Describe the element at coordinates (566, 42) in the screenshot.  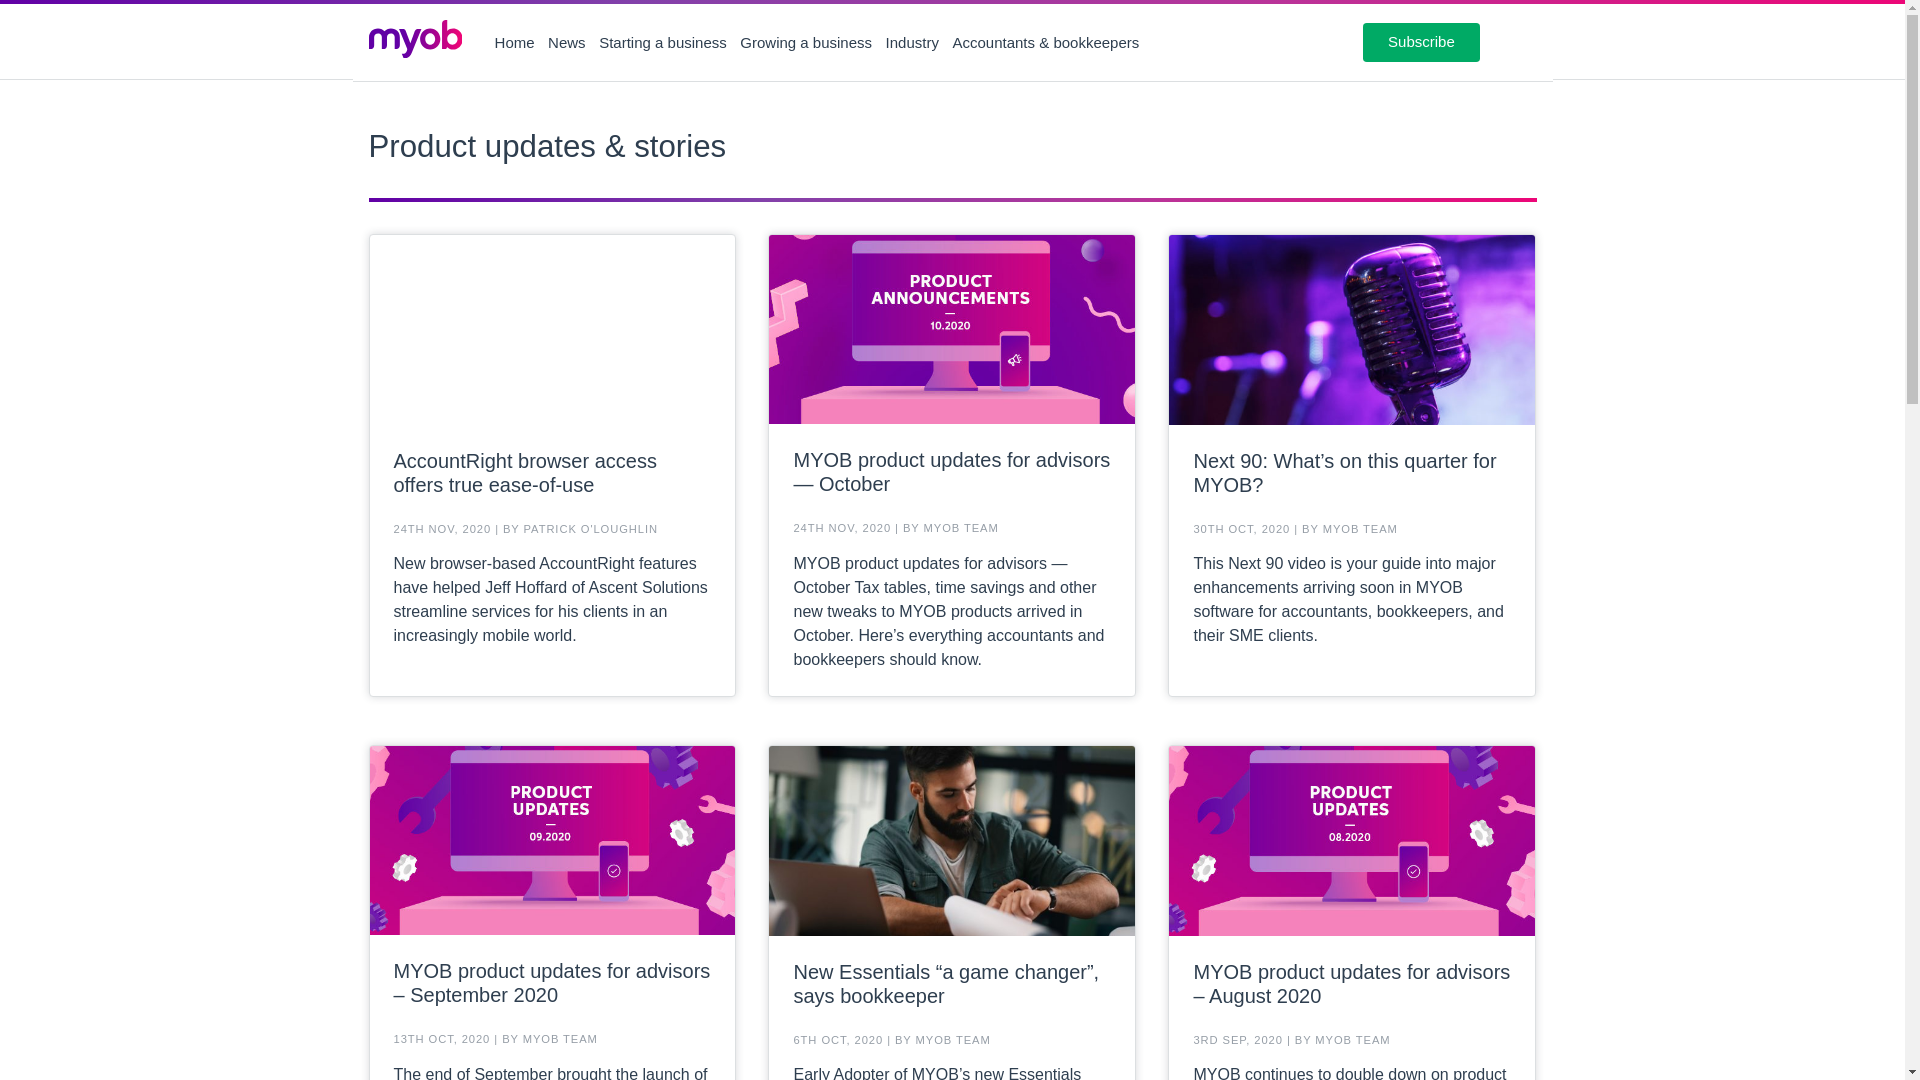
I see `News` at that location.